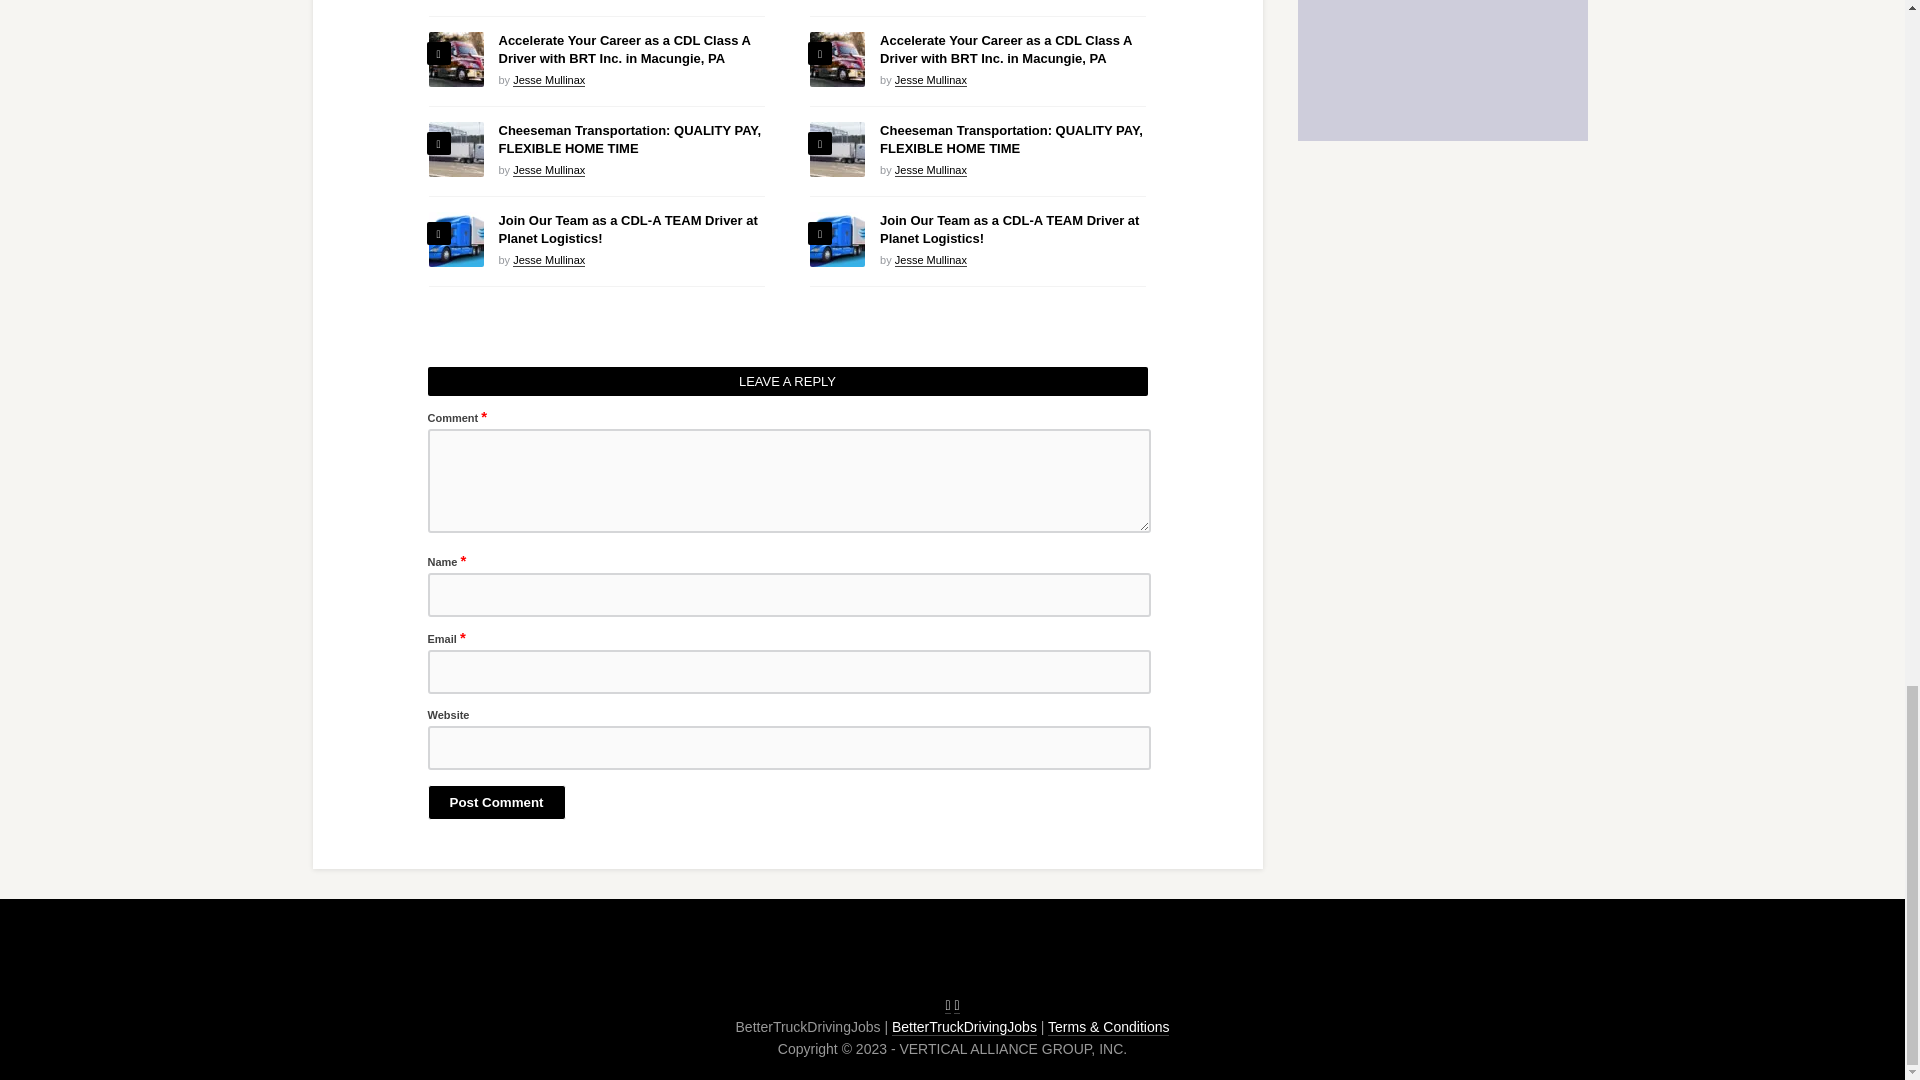 This screenshot has width=1920, height=1080. I want to click on Post Comment, so click(497, 802).